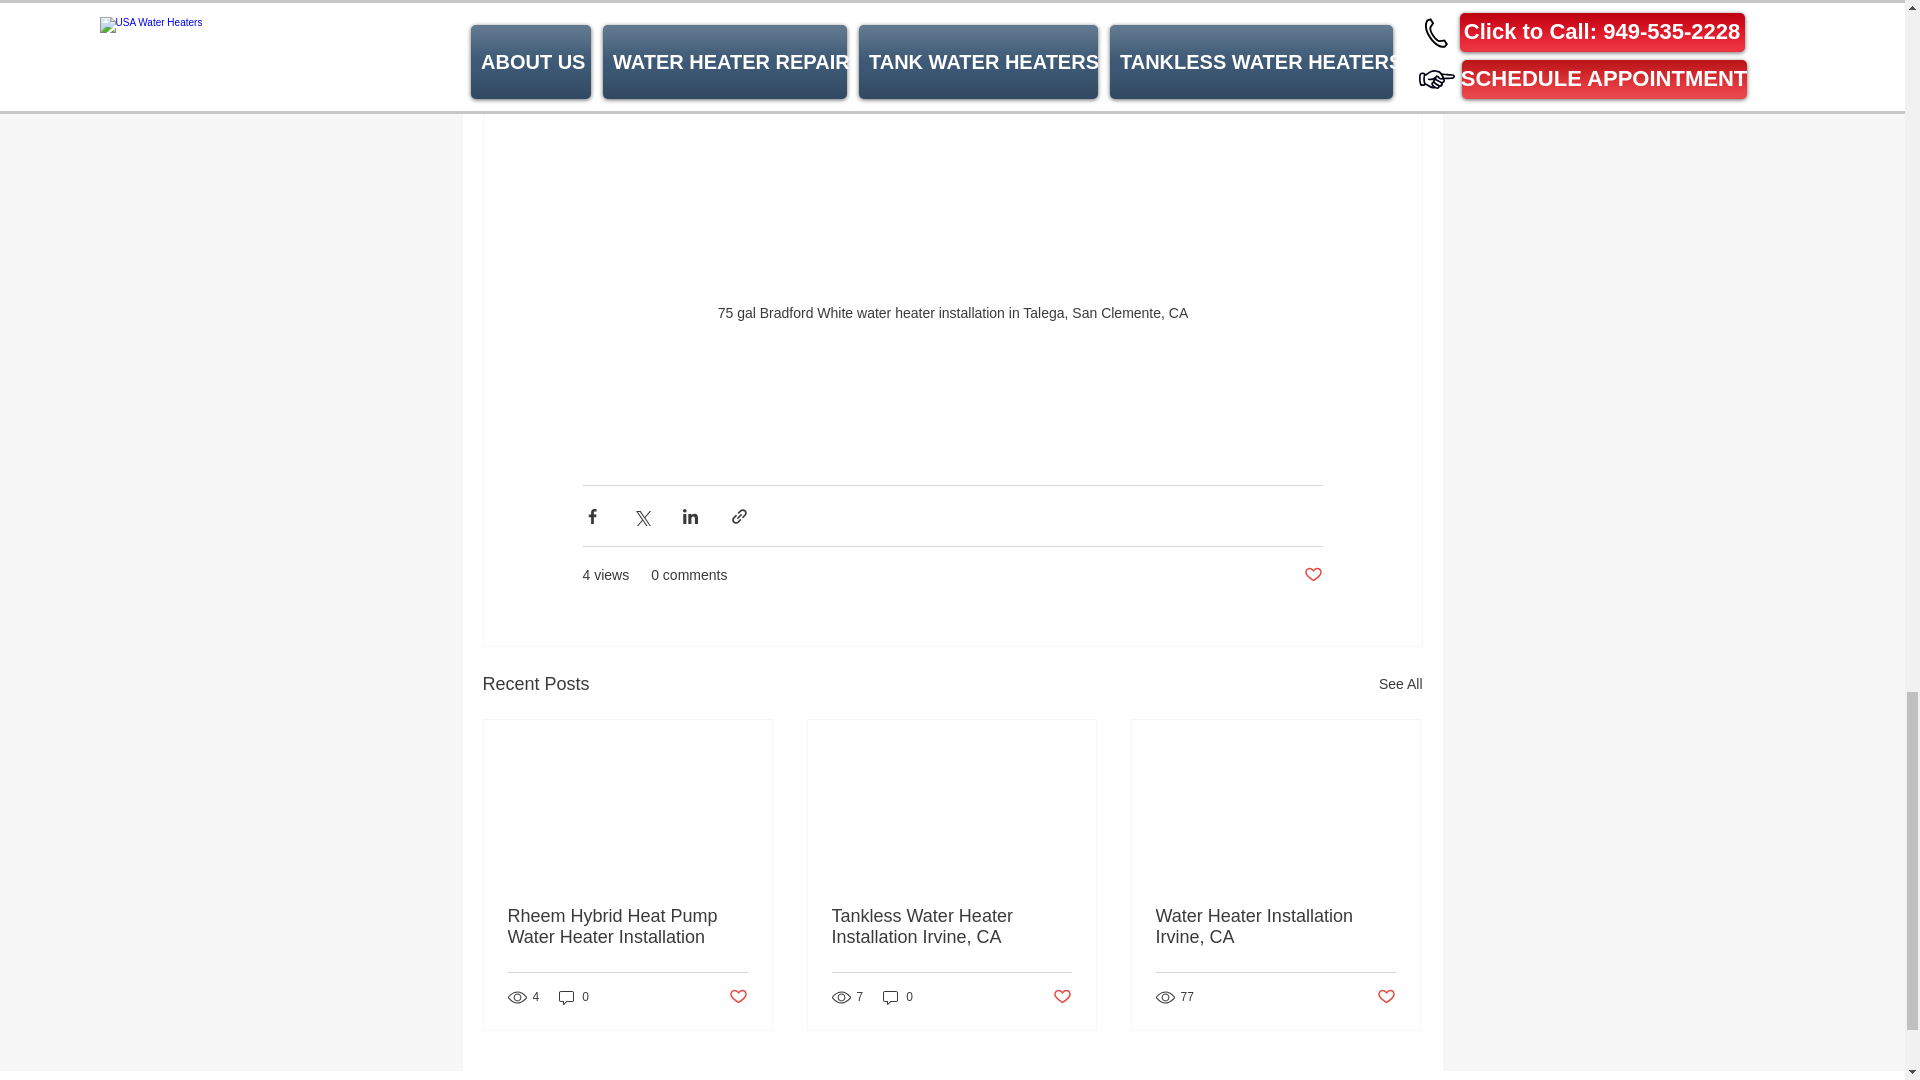 The width and height of the screenshot is (1920, 1080). I want to click on Post not marked as liked, so click(1312, 575).